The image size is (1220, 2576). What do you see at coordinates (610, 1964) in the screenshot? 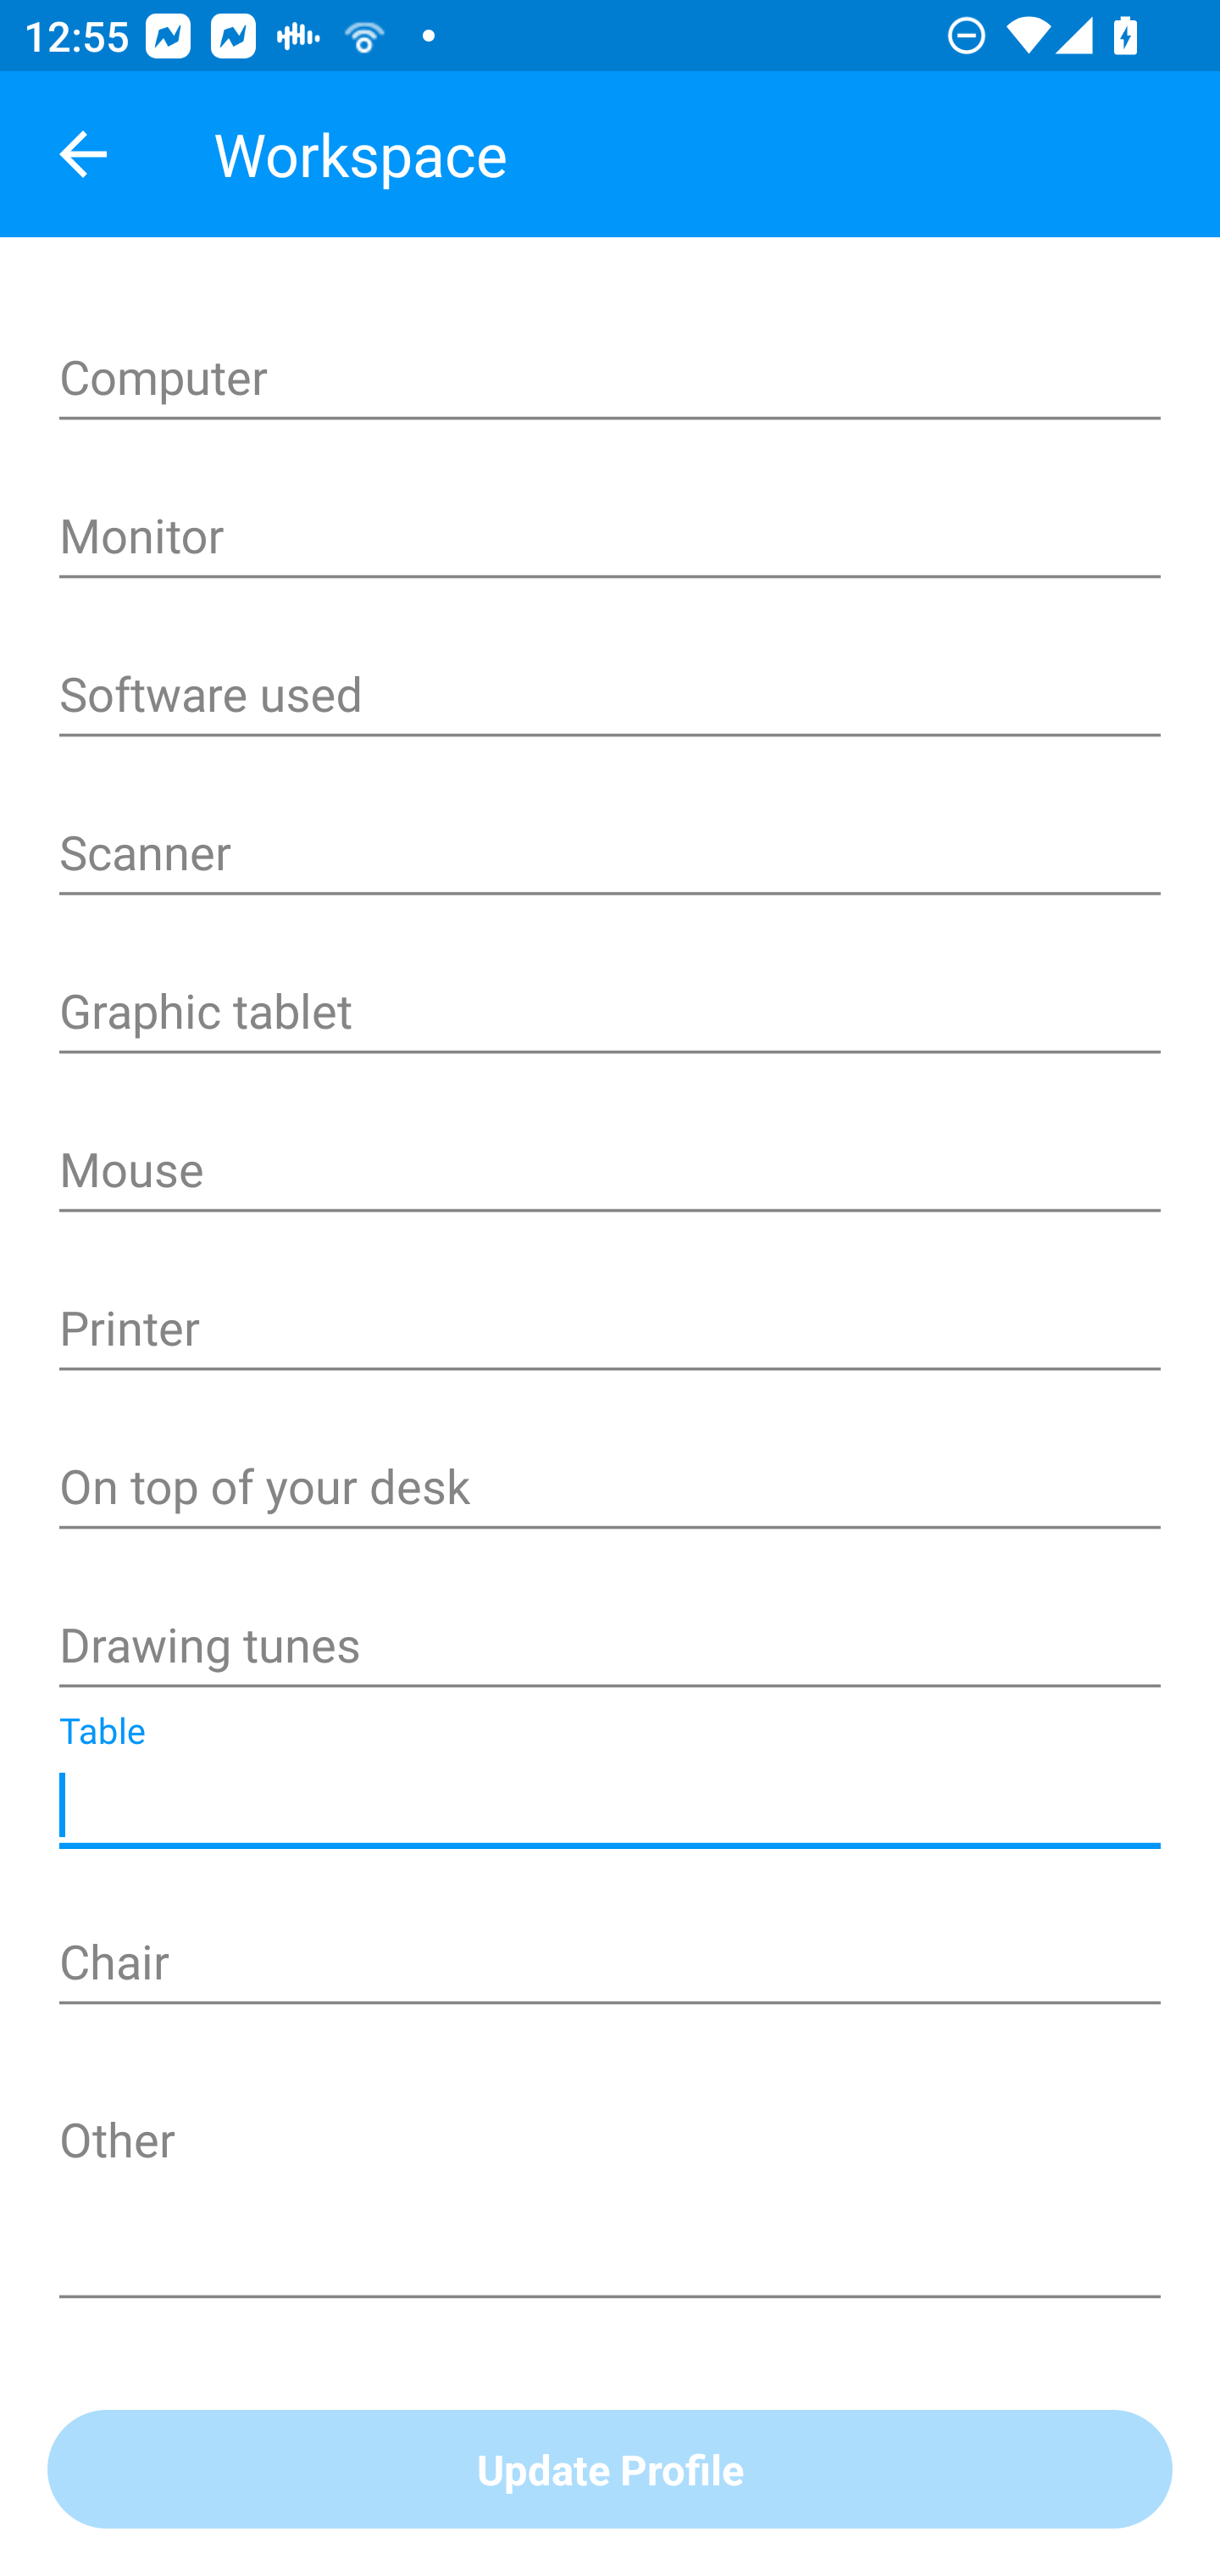
I see `Chair` at bounding box center [610, 1964].